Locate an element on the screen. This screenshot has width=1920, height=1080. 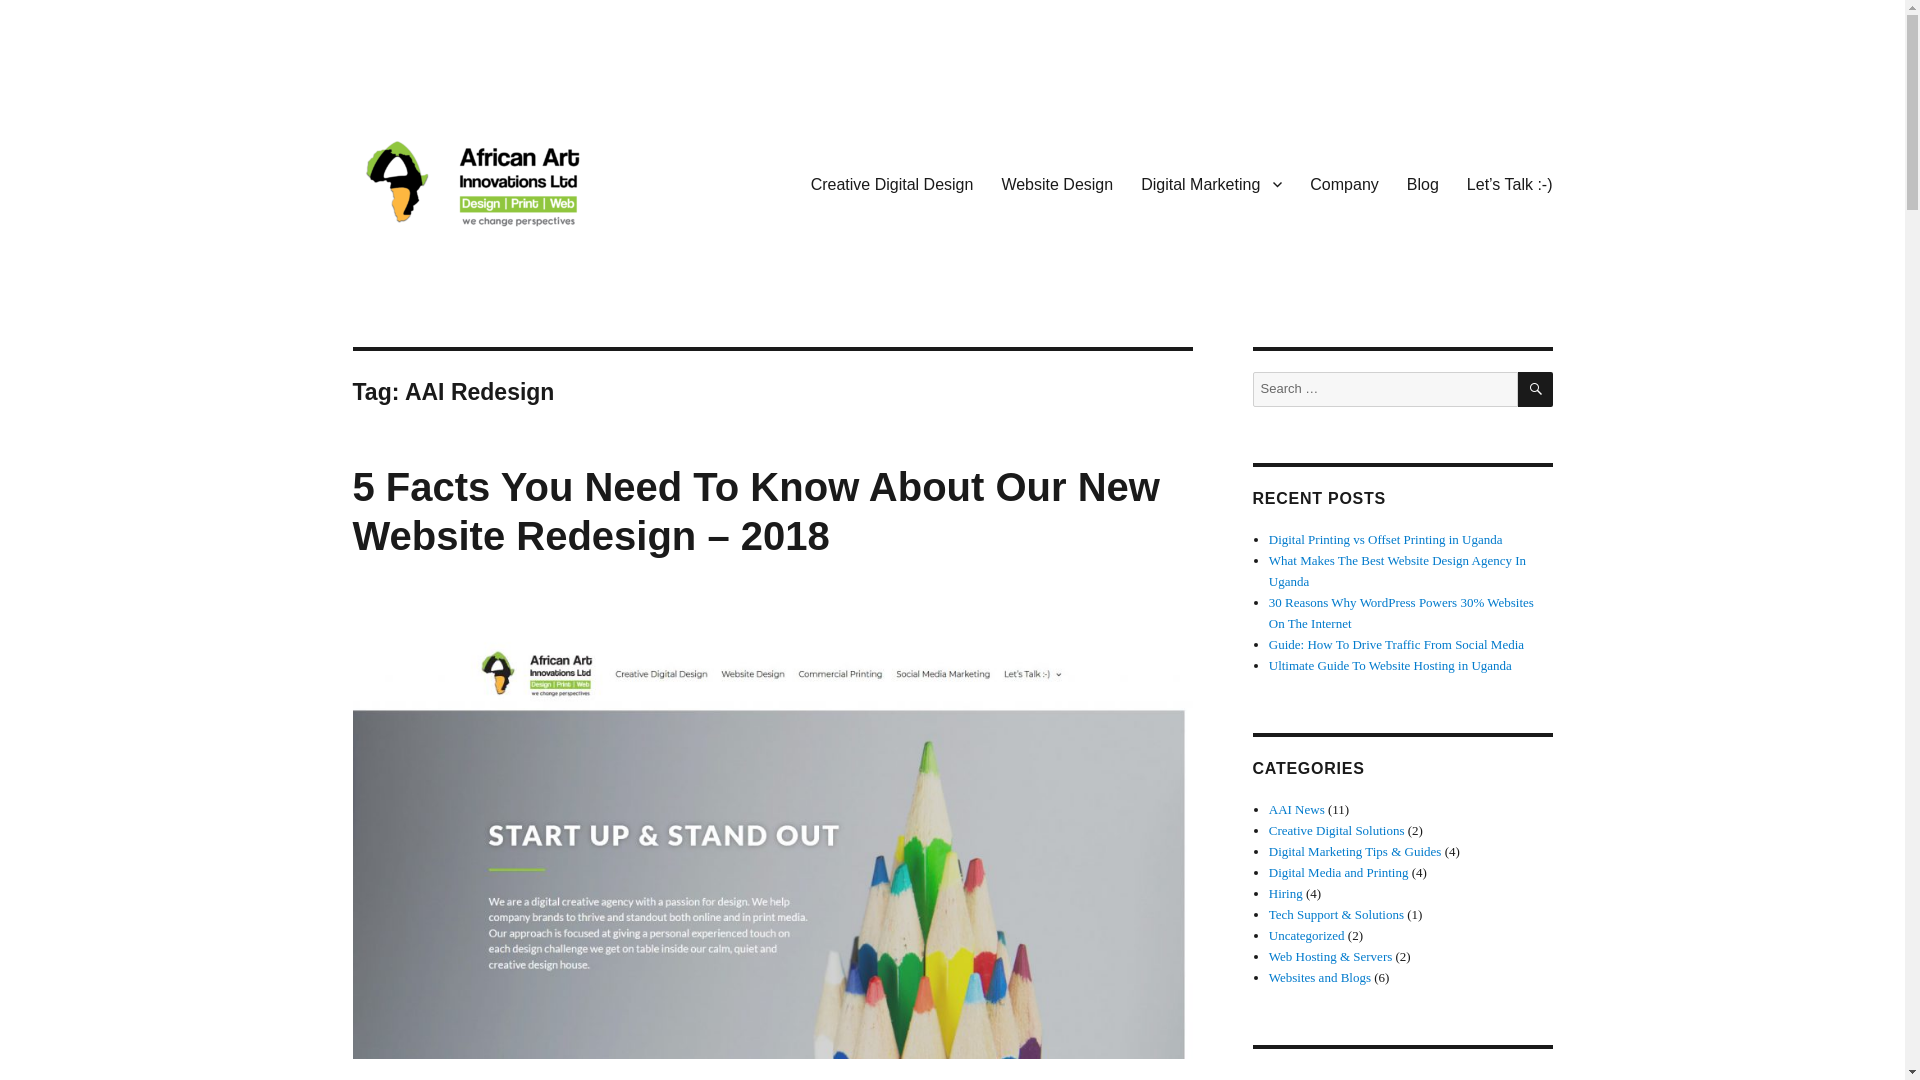
Creative Digital Design is located at coordinates (892, 184).